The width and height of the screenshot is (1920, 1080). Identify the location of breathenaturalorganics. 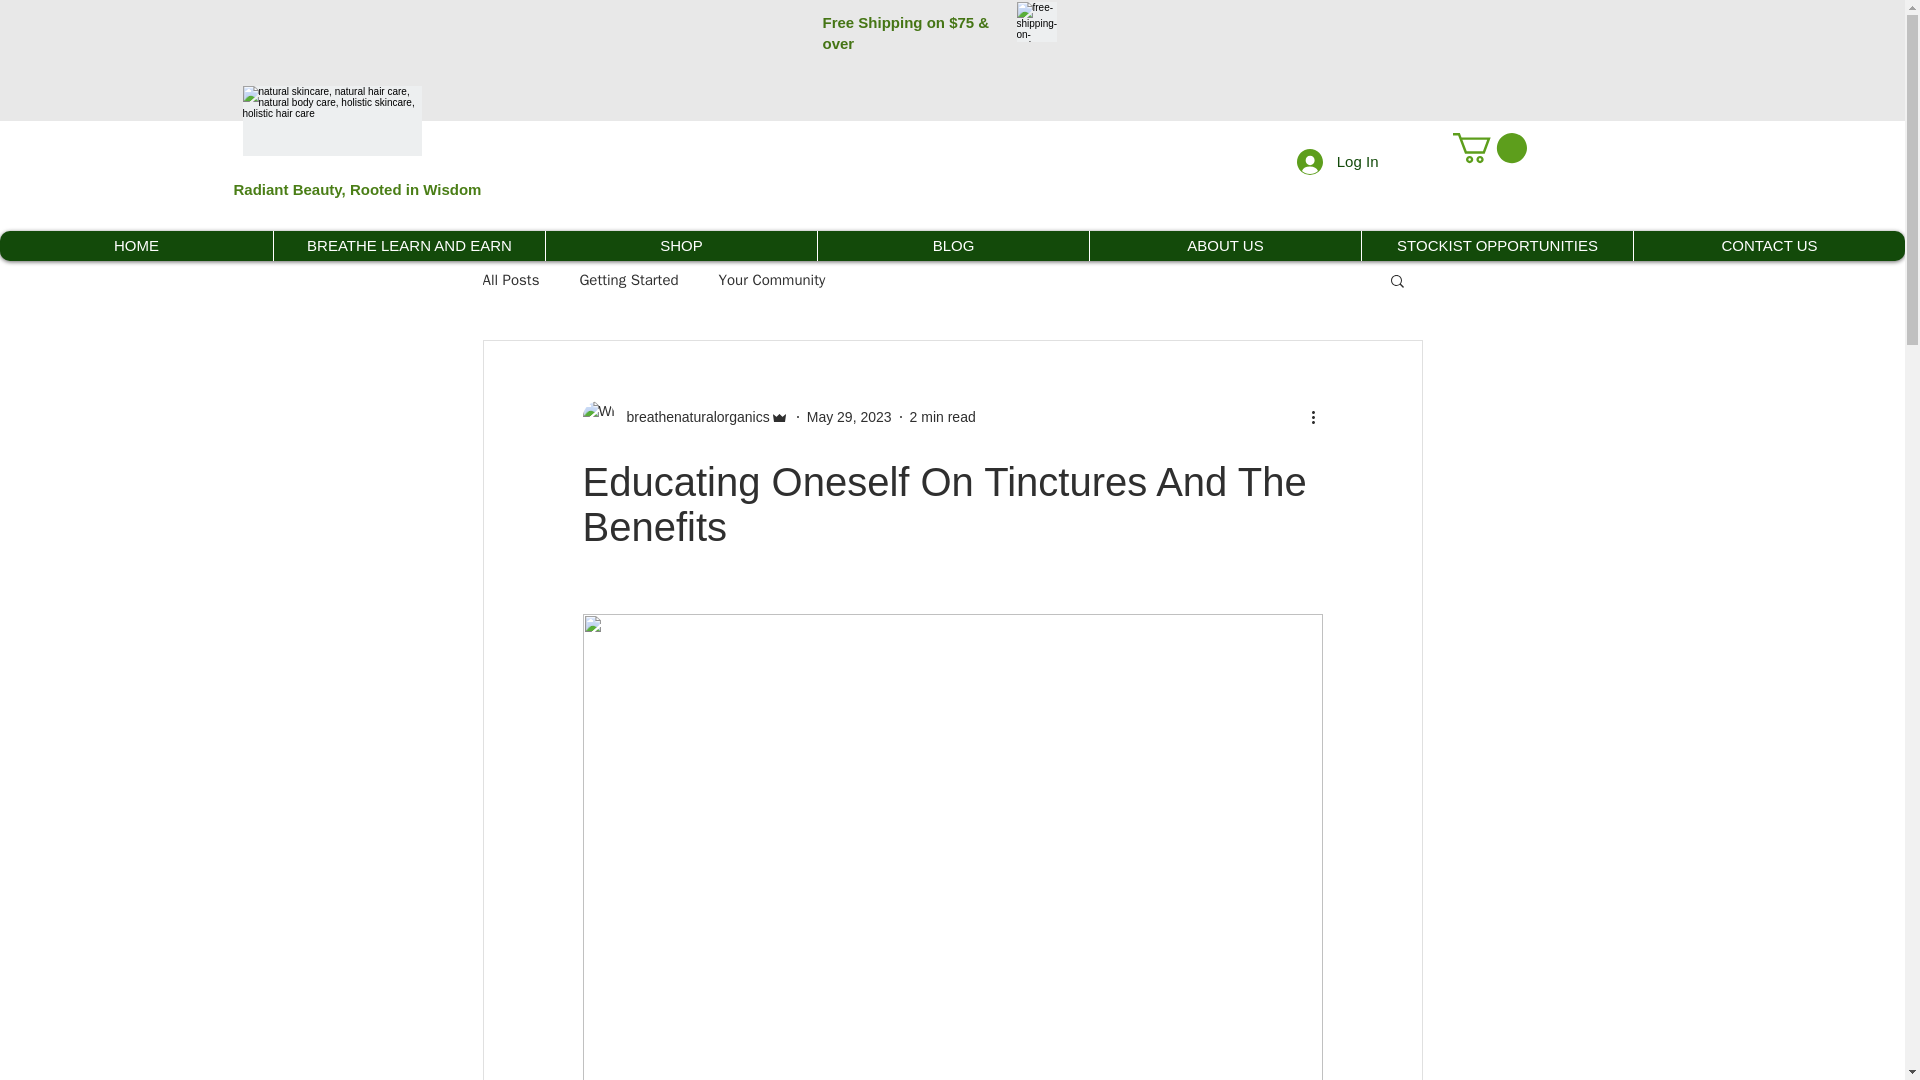
(692, 416).